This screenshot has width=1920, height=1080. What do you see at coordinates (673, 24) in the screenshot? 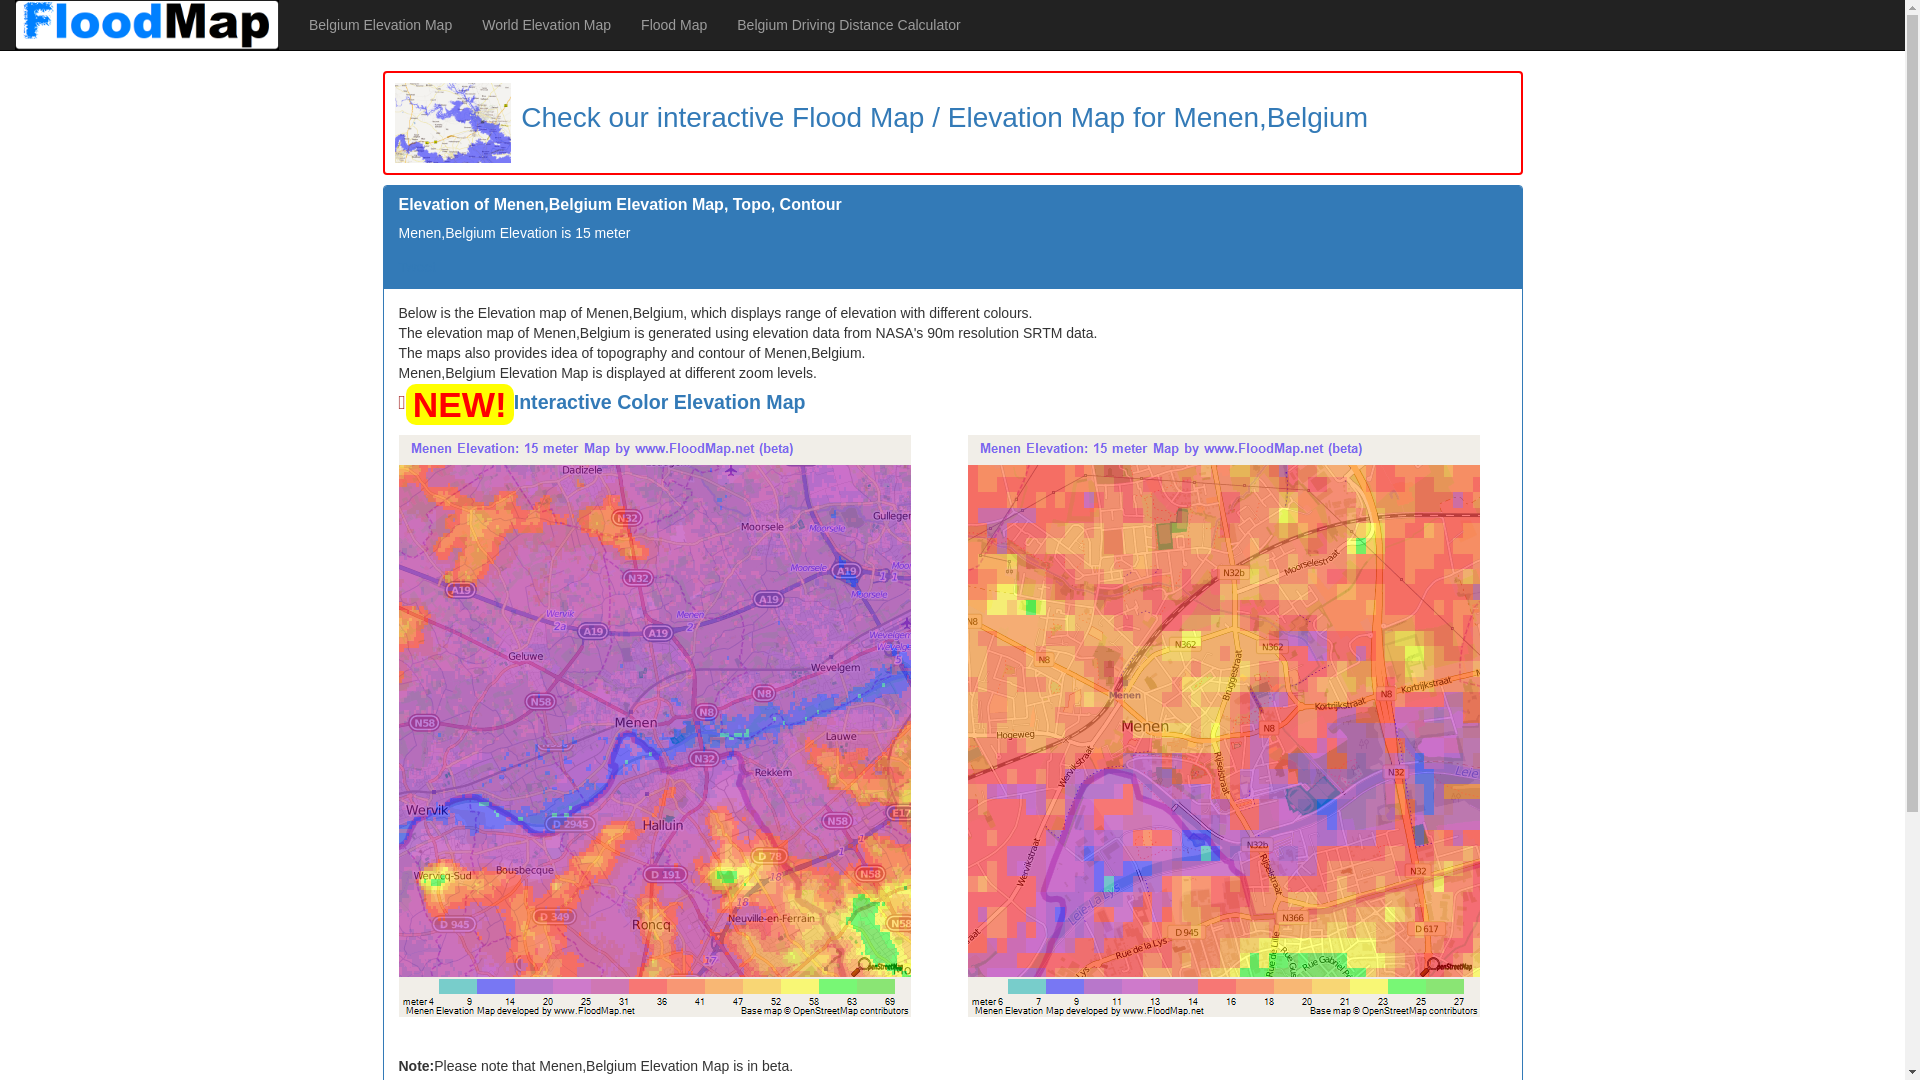
I see `Flood Map` at bounding box center [673, 24].